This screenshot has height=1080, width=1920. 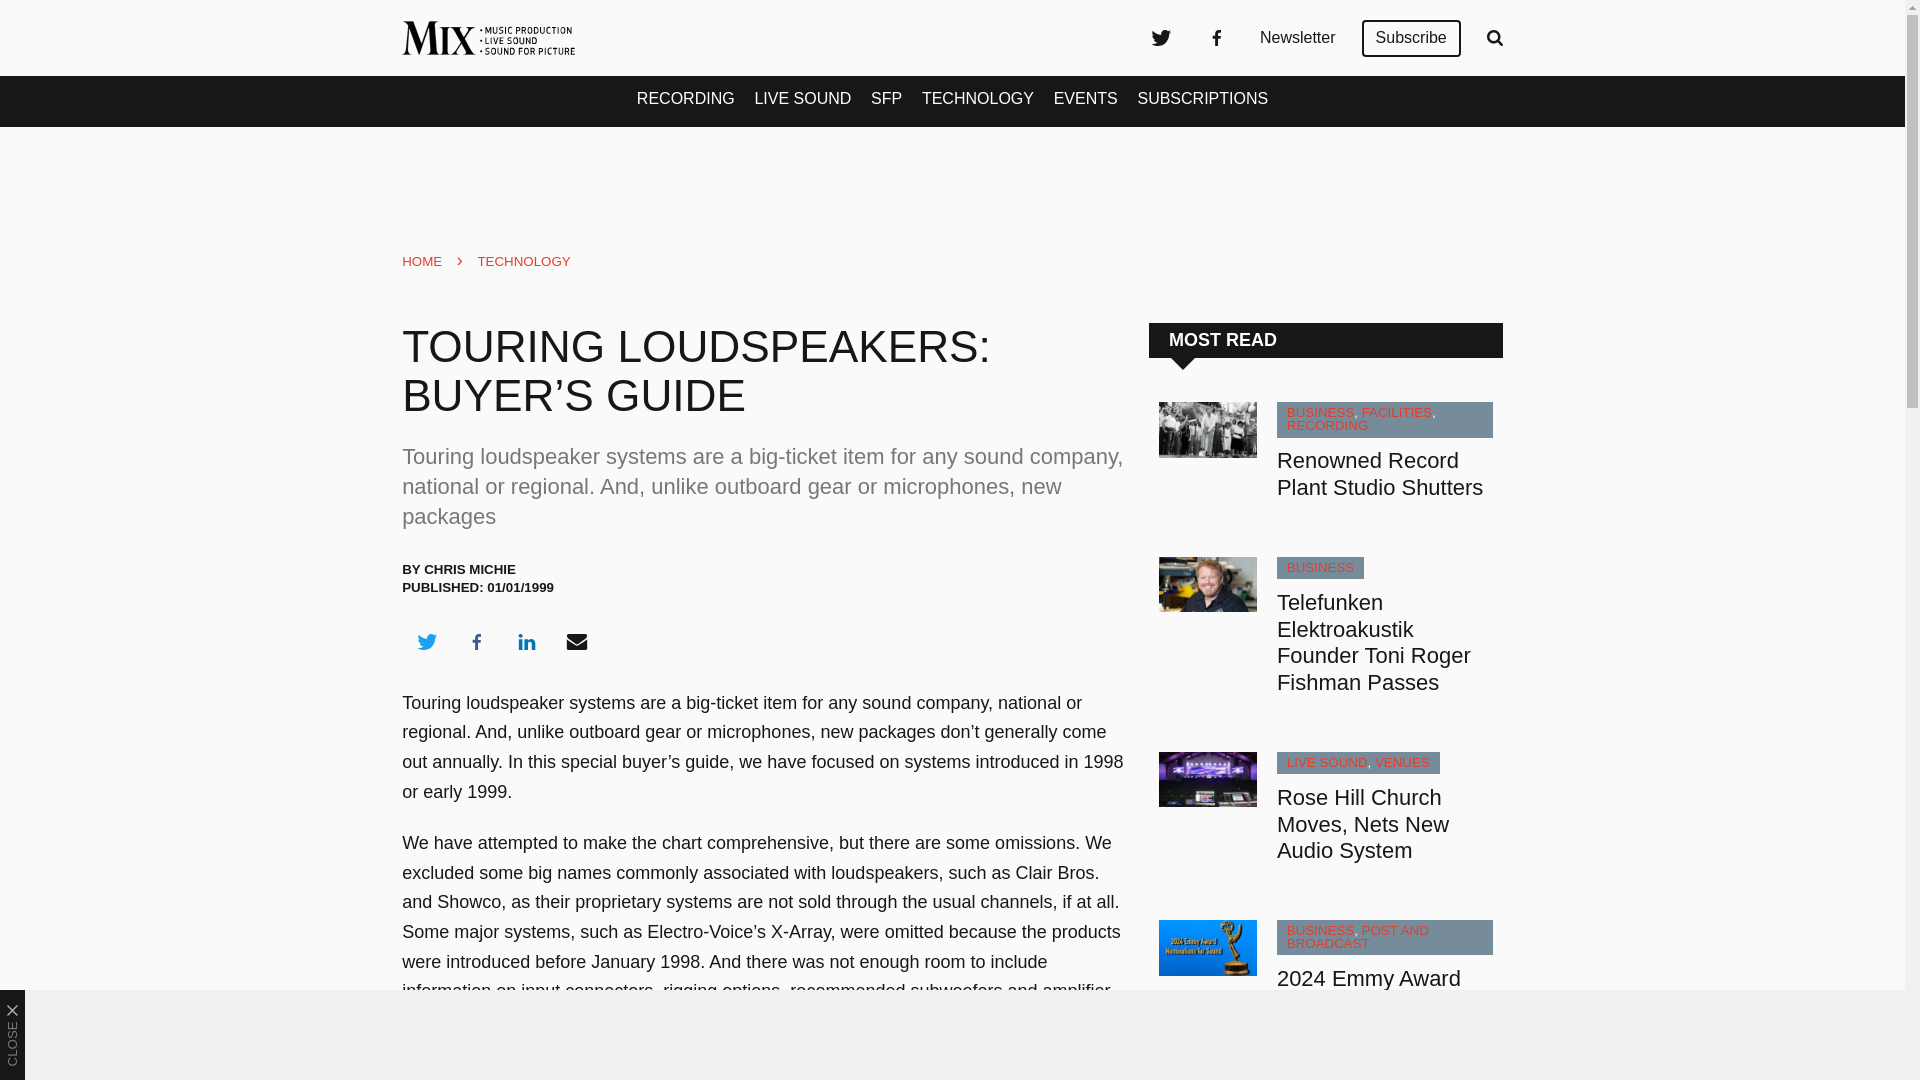 What do you see at coordinates (526, 642) in the screenshot?
I see `Share on LinkedIn` at bounding box center [526, 642].